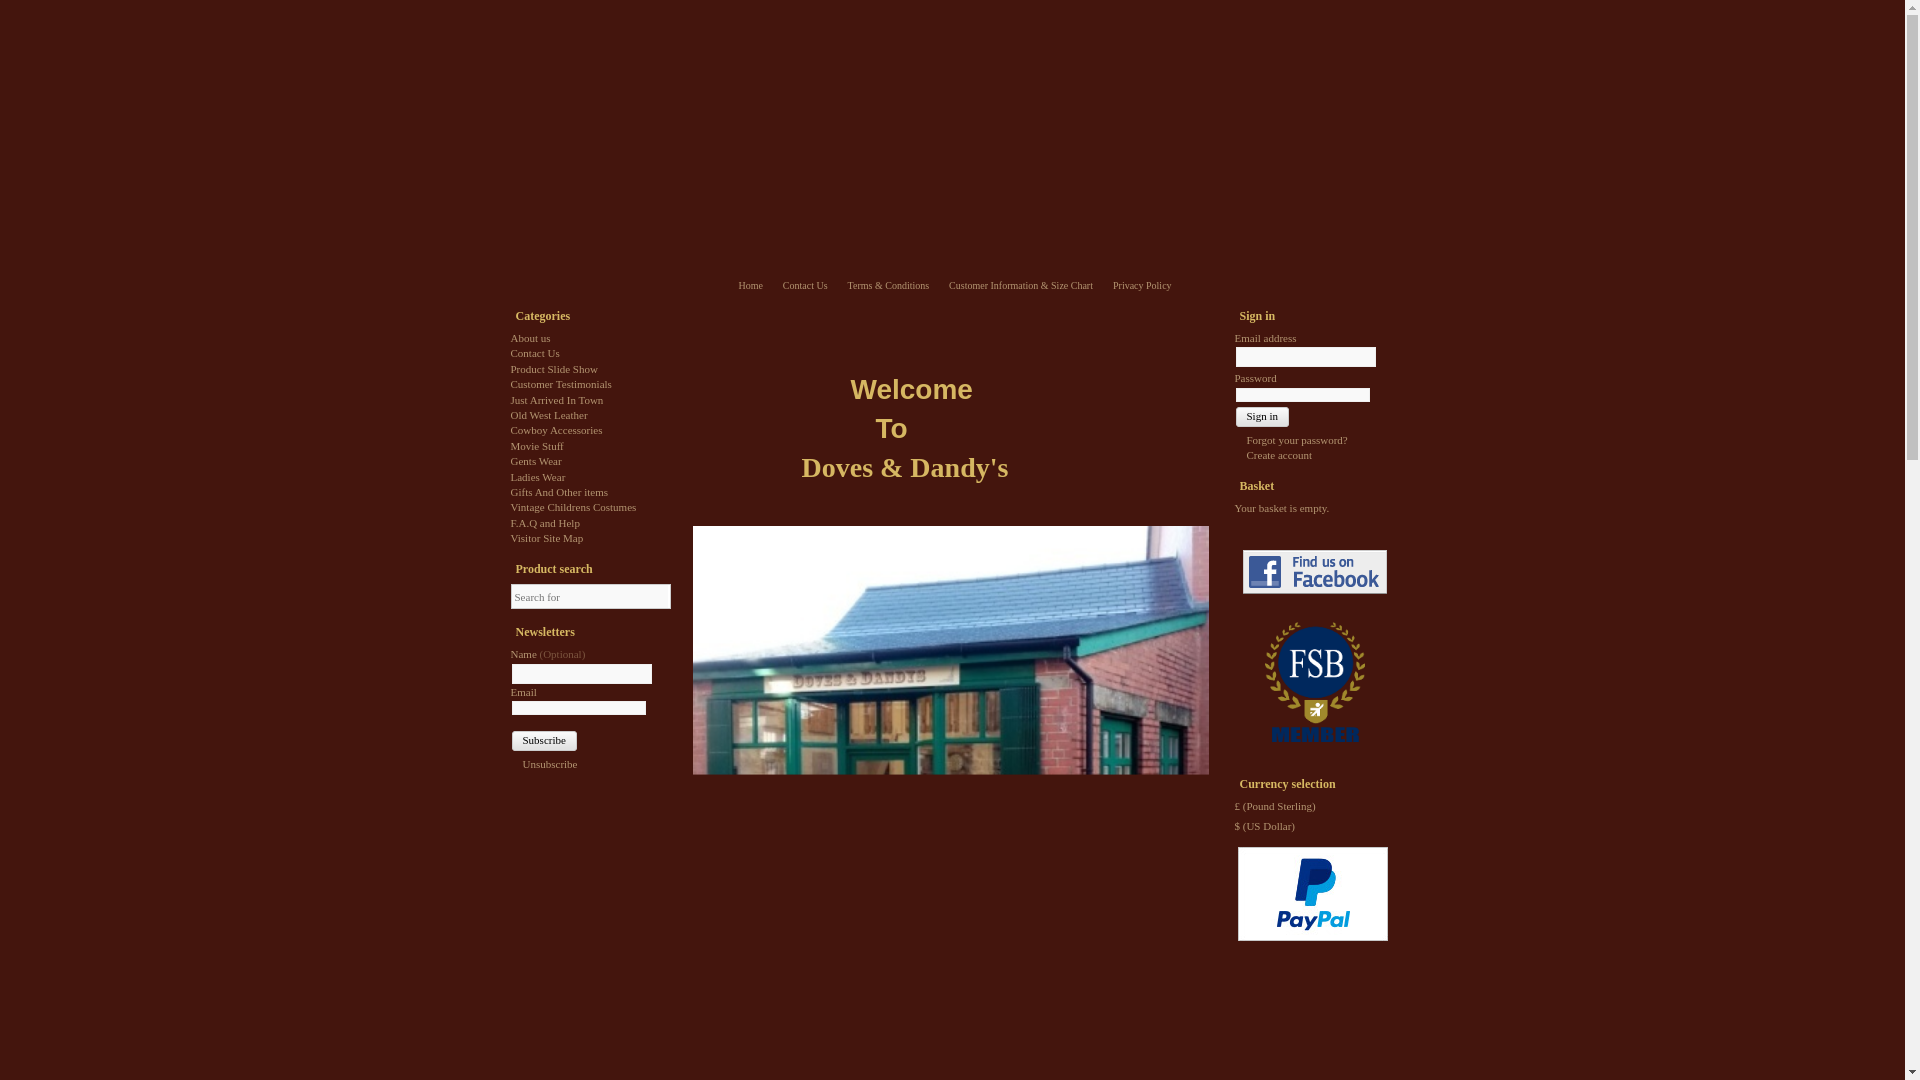 The height and width of the screenshot is (1080, 1920). What do you see at coordinates (590, 316) in the screenshot?
I see `Categories` at bounding box center [590, 316].